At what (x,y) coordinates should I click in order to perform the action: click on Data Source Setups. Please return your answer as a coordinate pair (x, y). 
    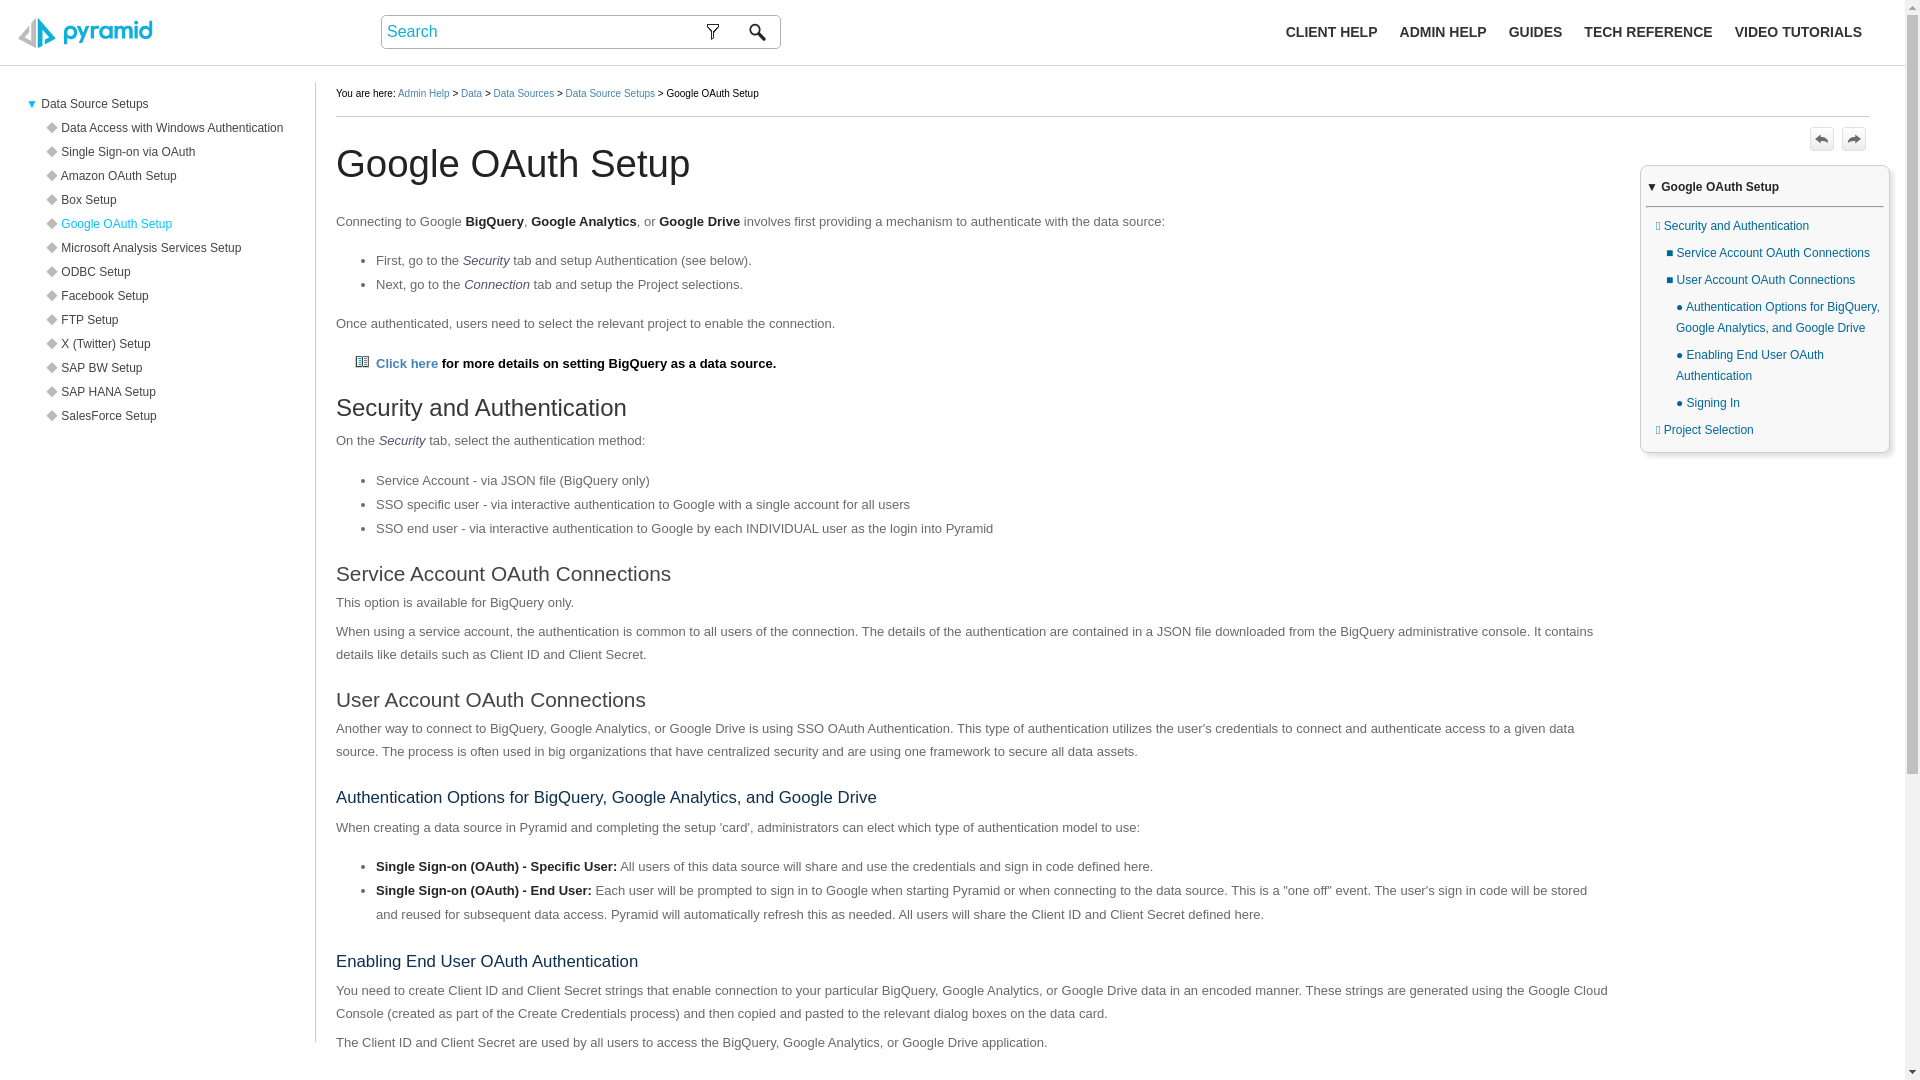
    Looking at the image, I should click on (166, 103).